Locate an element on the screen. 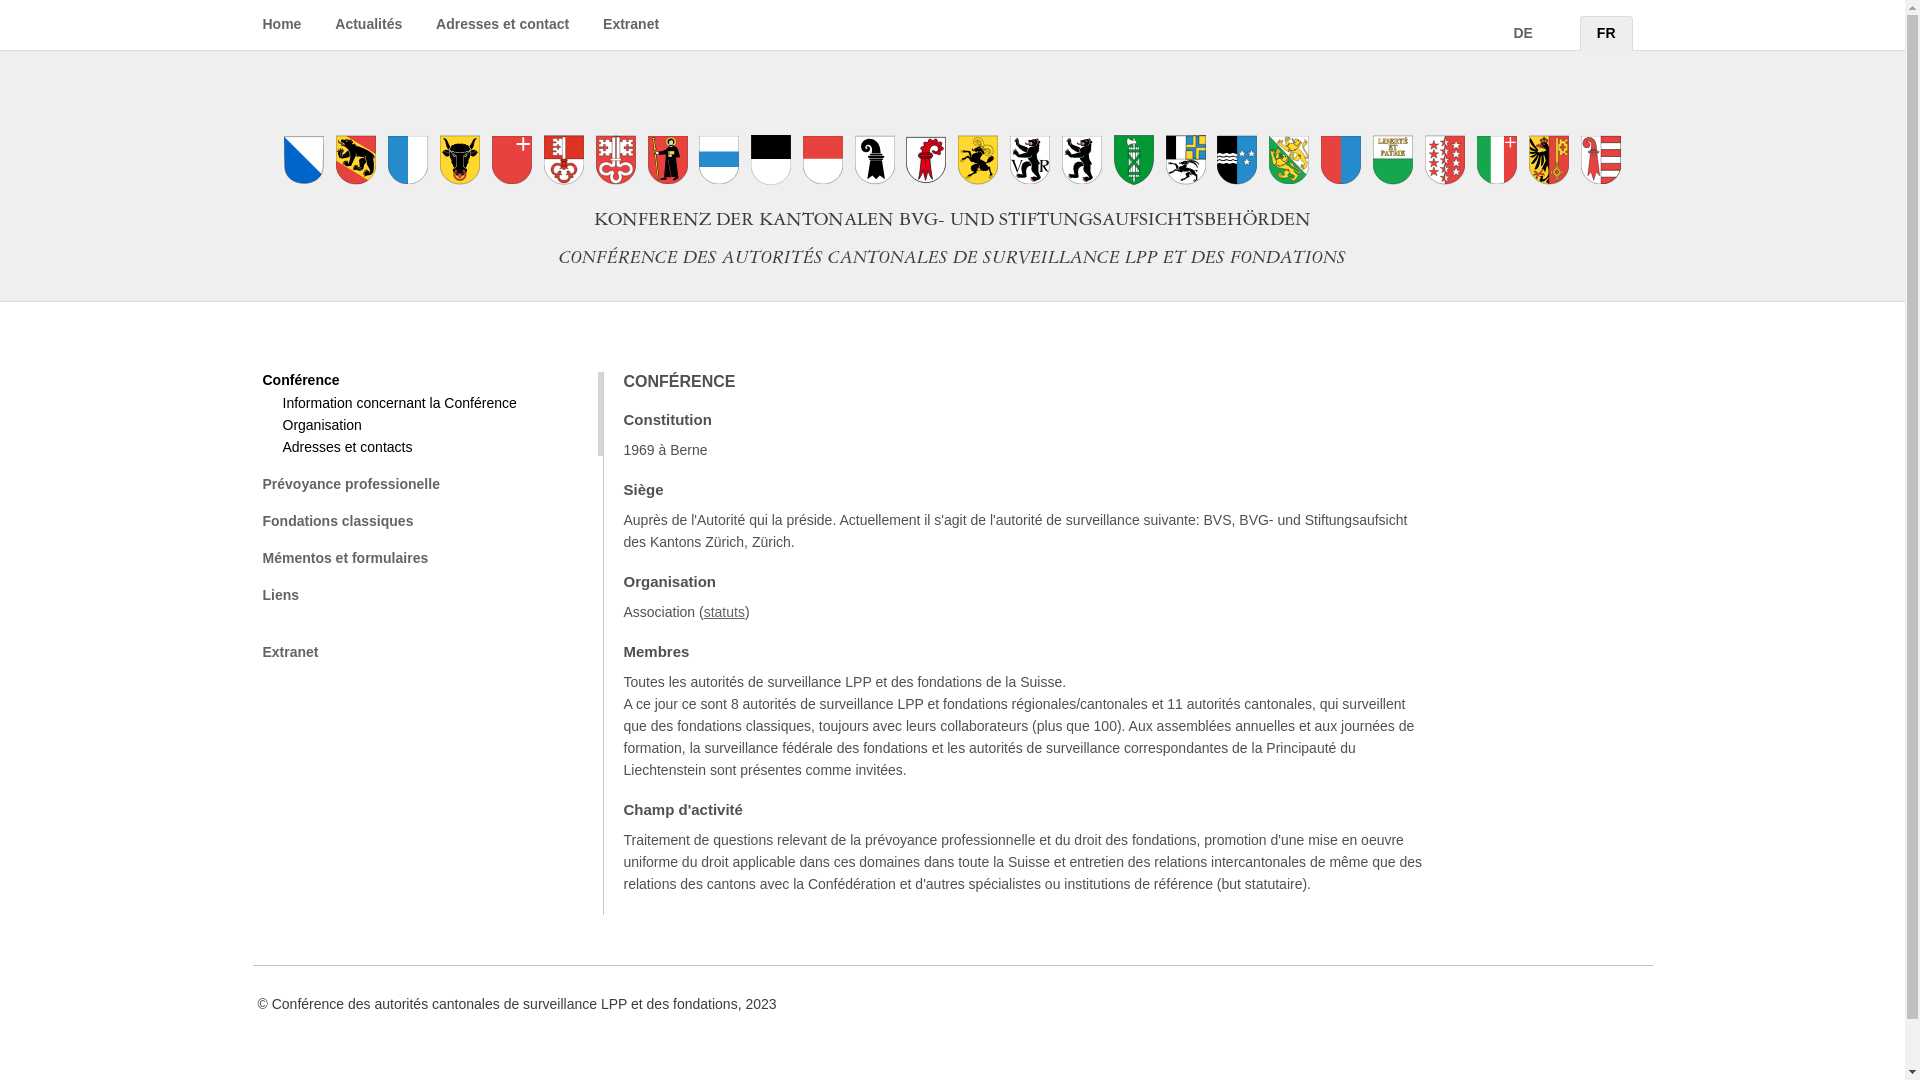 This screenshot has height=1080, width=1920. Extranet is located at coordinates (631, 24).